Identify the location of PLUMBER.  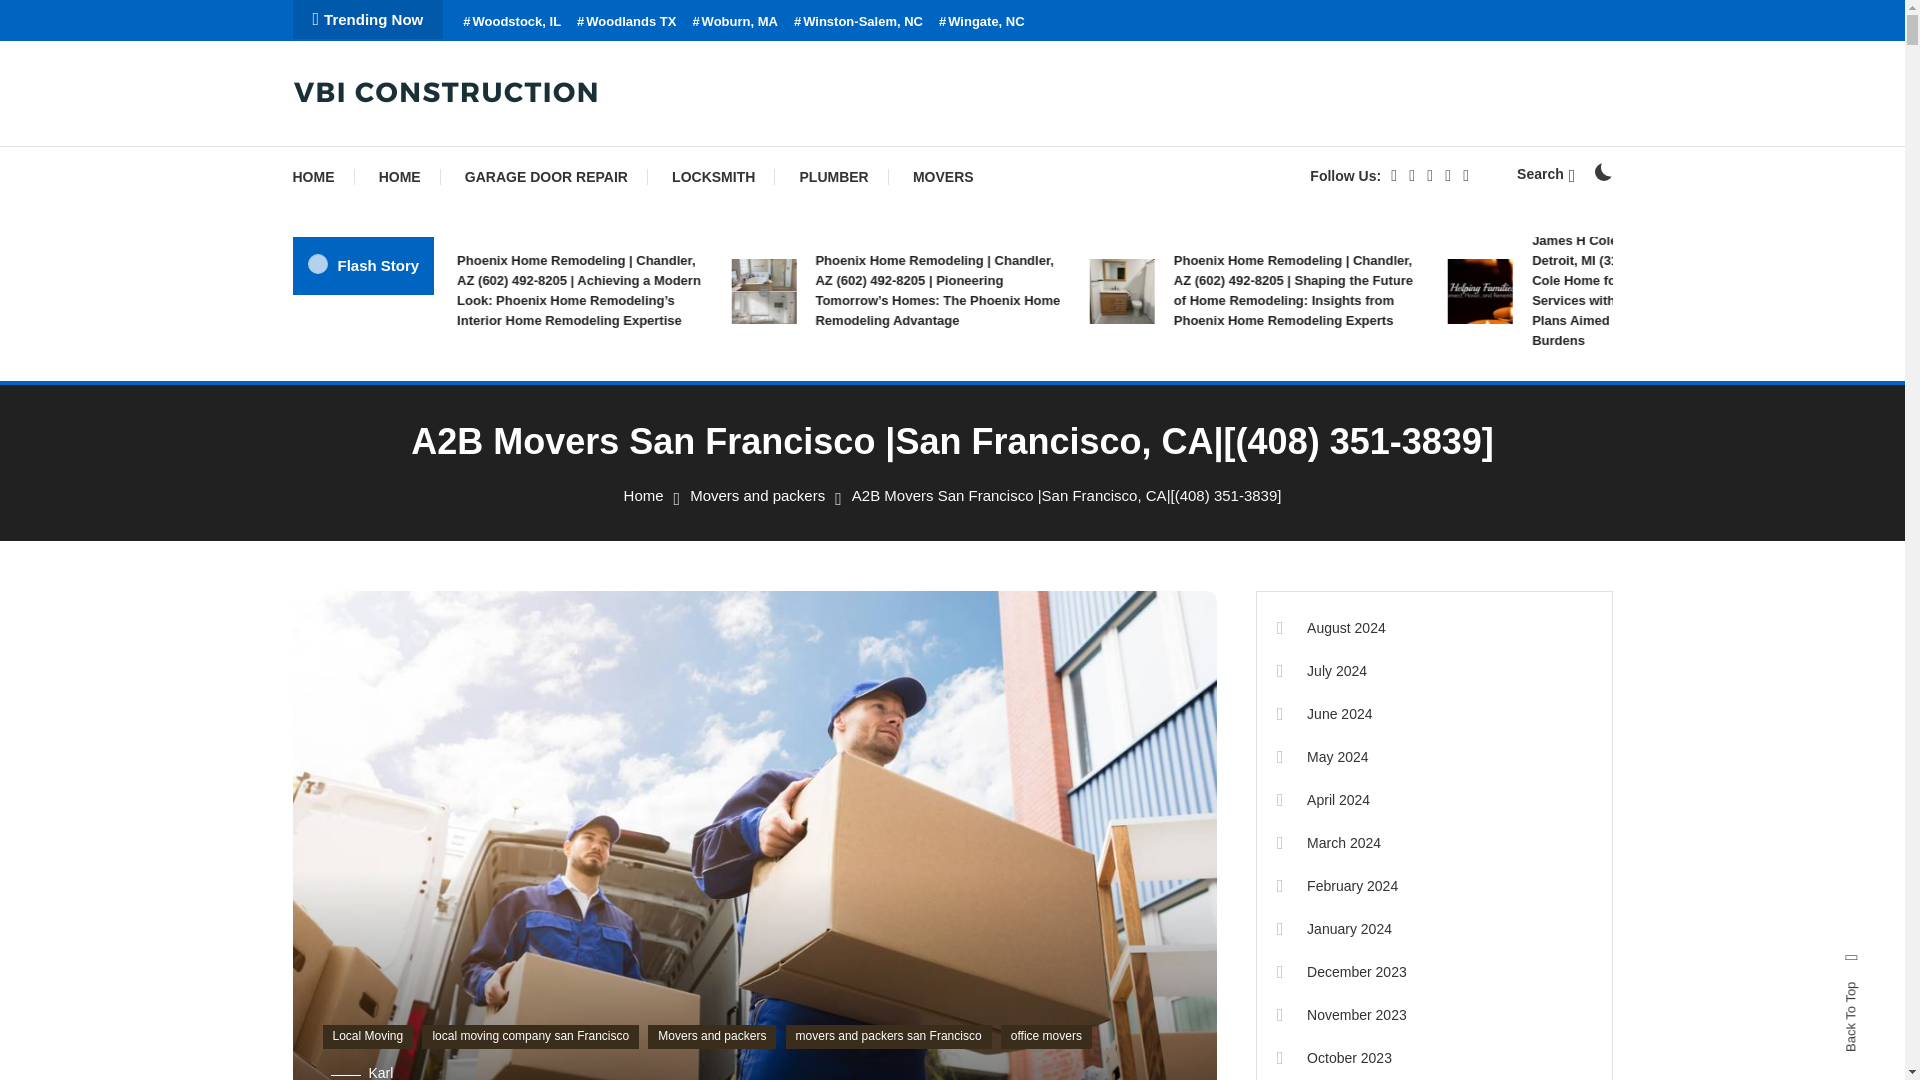
(834, 176).